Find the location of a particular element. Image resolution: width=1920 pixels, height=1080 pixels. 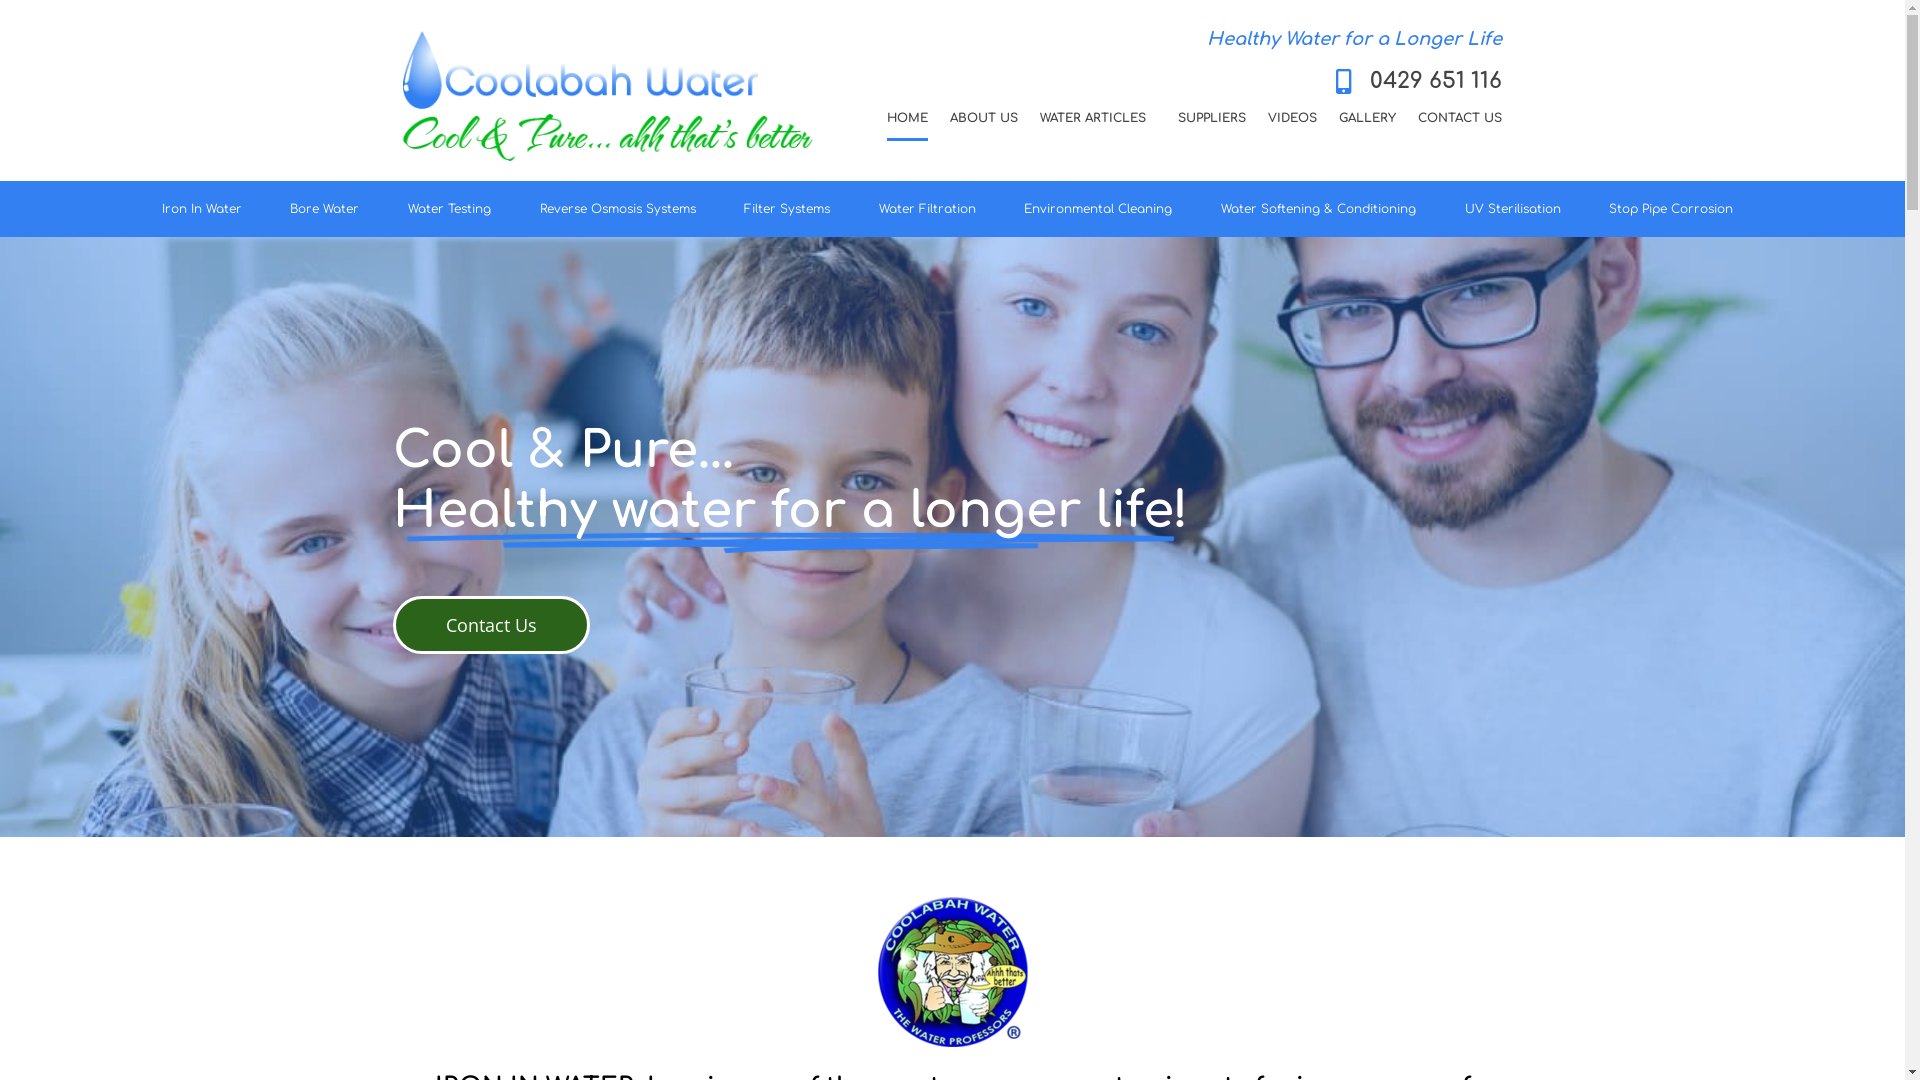

Home | Water Purification is located at coordinates (953, 972).